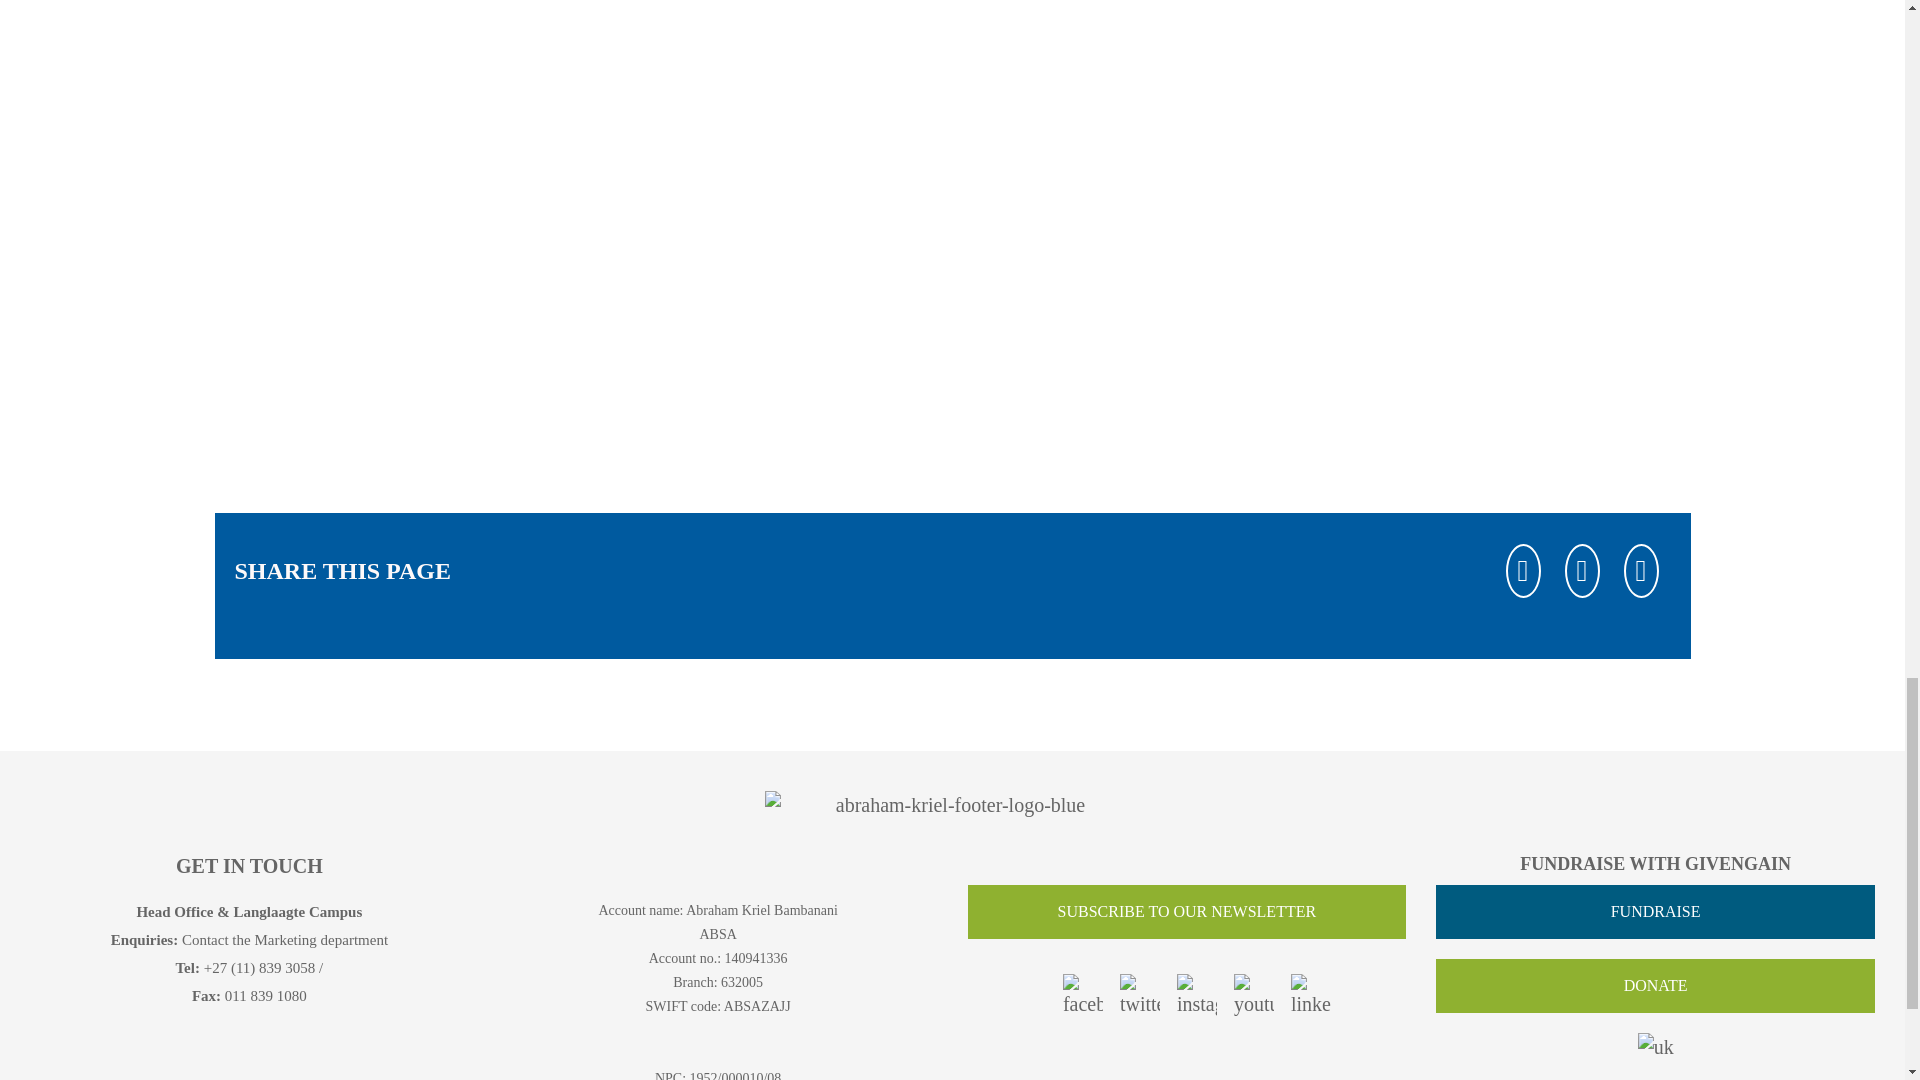  What do you see at coordinates (1139, 996) in the screenshot?
I see `Twitter` at bounding box center [1139, 996].